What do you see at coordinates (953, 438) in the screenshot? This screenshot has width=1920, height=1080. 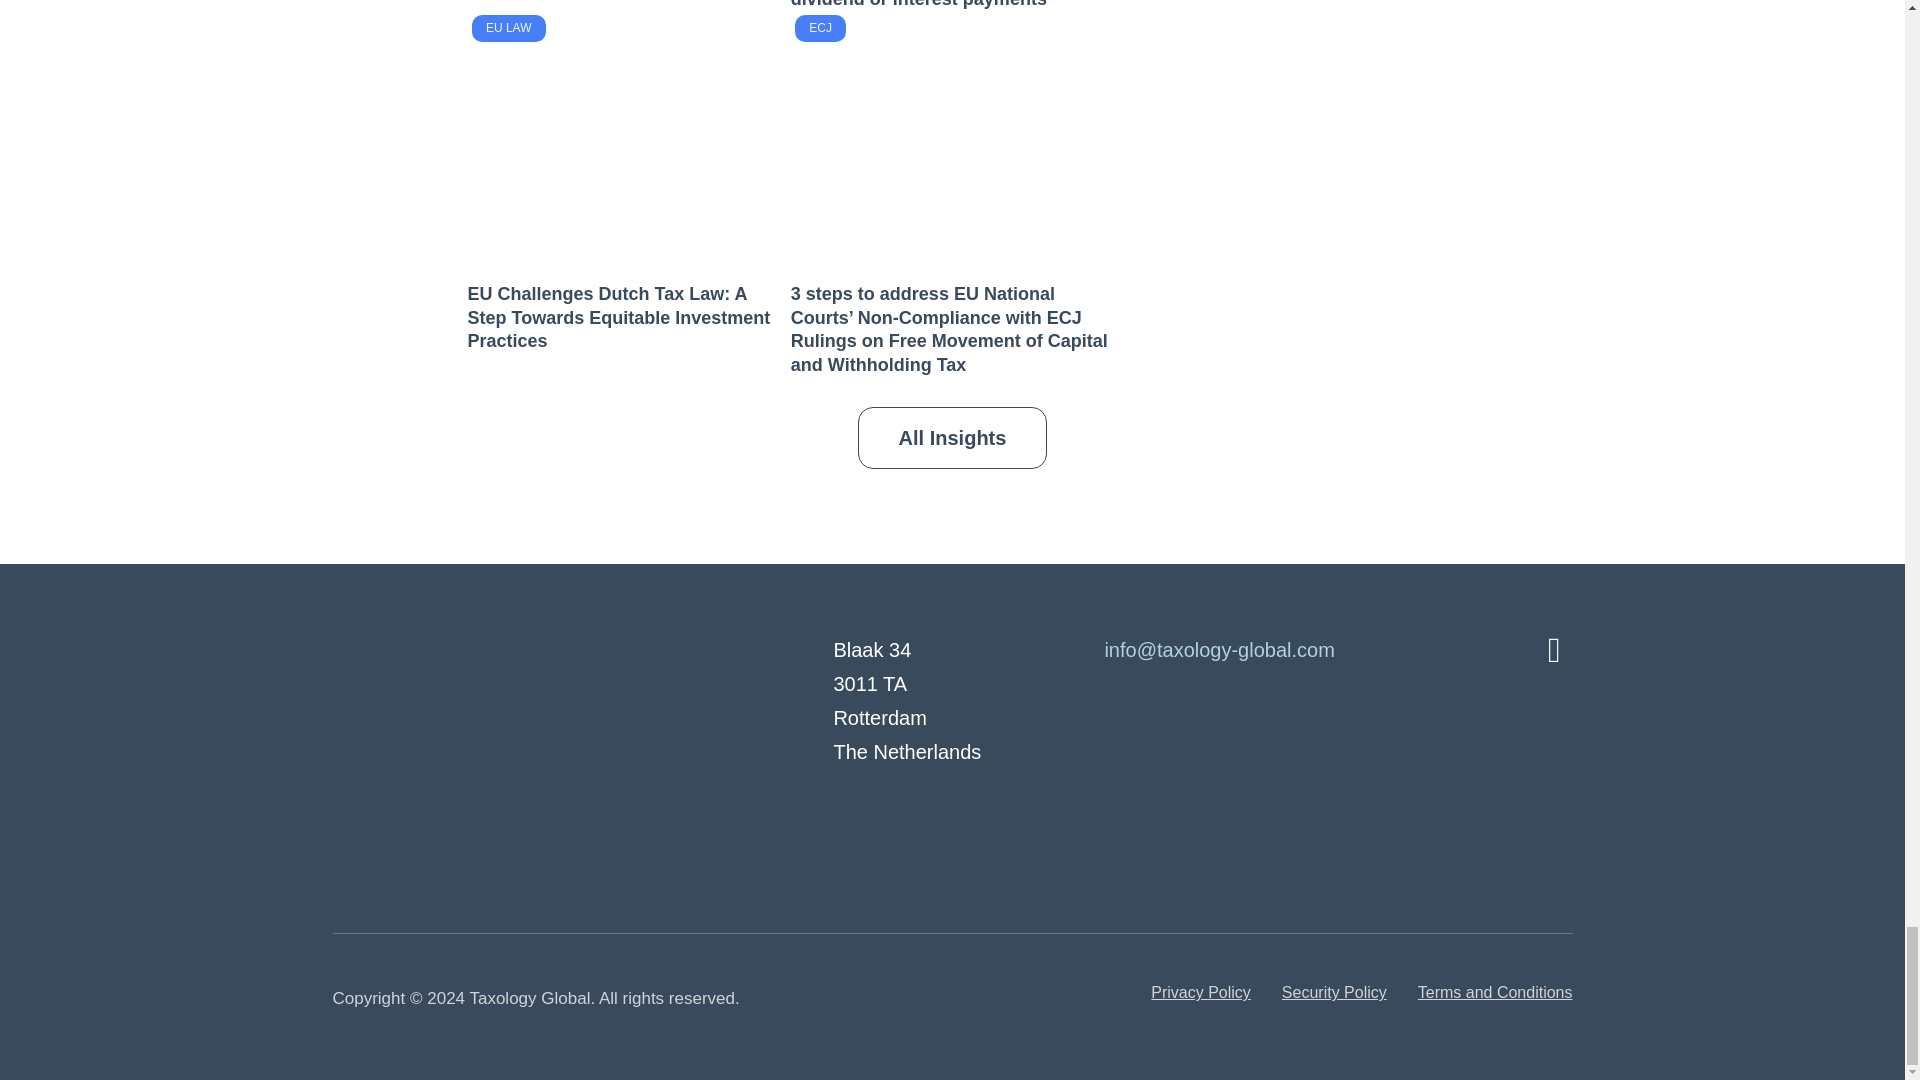 I see `All Insights` at bounding box center [953, 438].